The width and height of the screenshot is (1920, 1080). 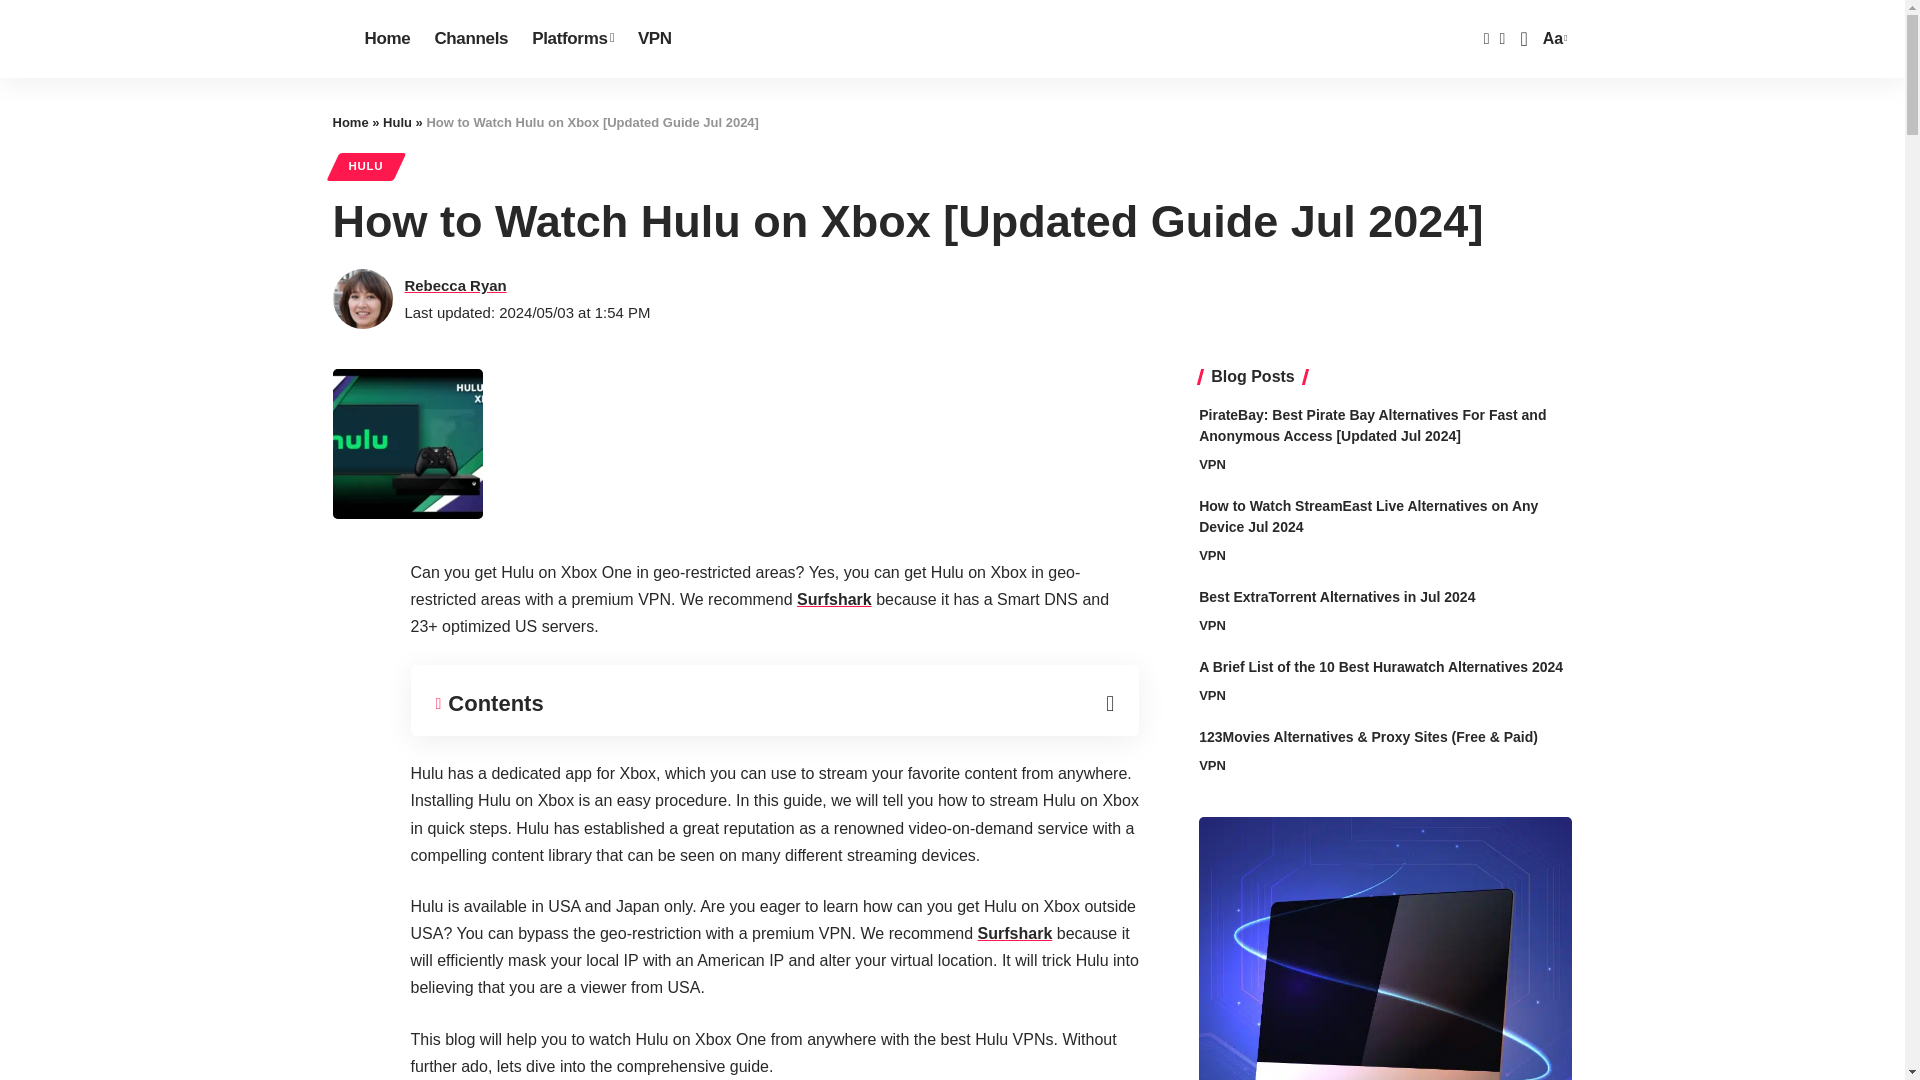 What do you see at coordinates (572, 38) in the screenshot?
I see `Surfshark` at bounding box center [572, 38].